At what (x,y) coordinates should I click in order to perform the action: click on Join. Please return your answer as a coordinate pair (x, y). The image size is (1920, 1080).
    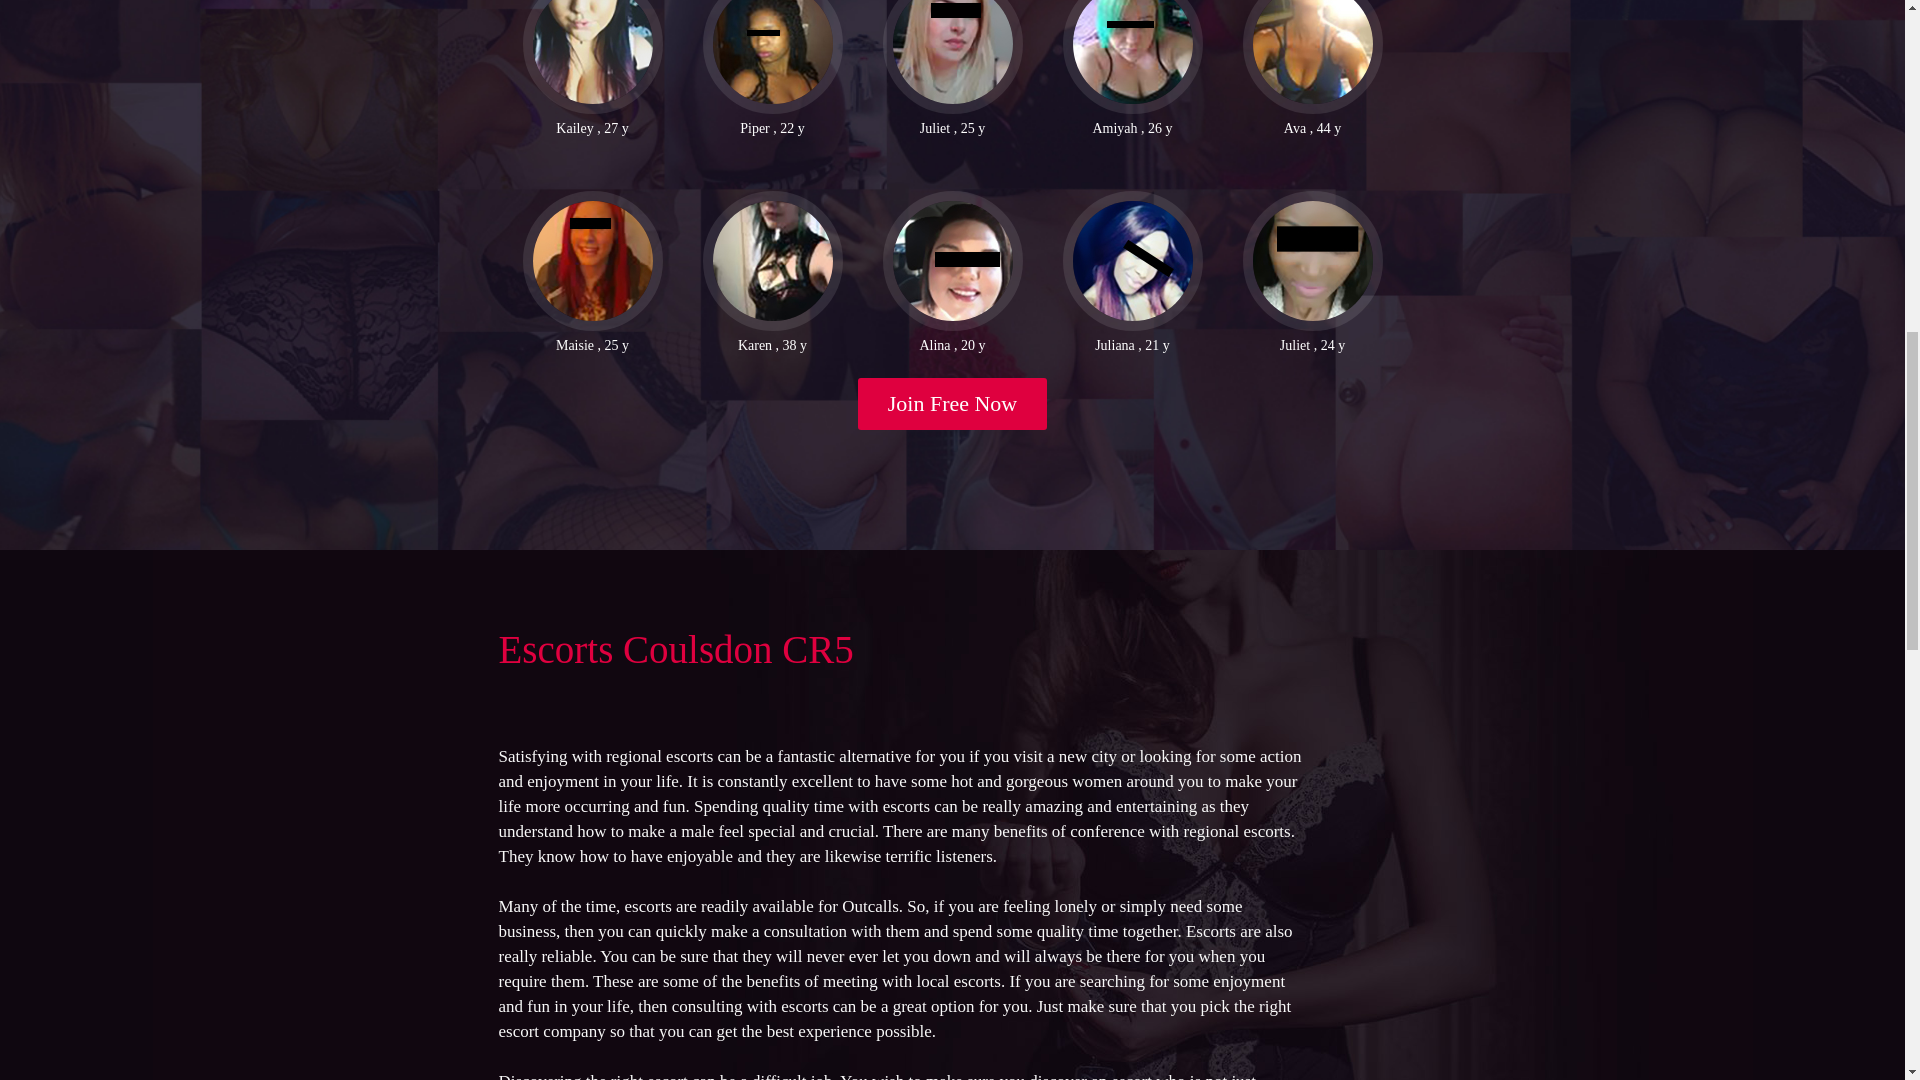
    Looking at the image, I should click on (953, 404).